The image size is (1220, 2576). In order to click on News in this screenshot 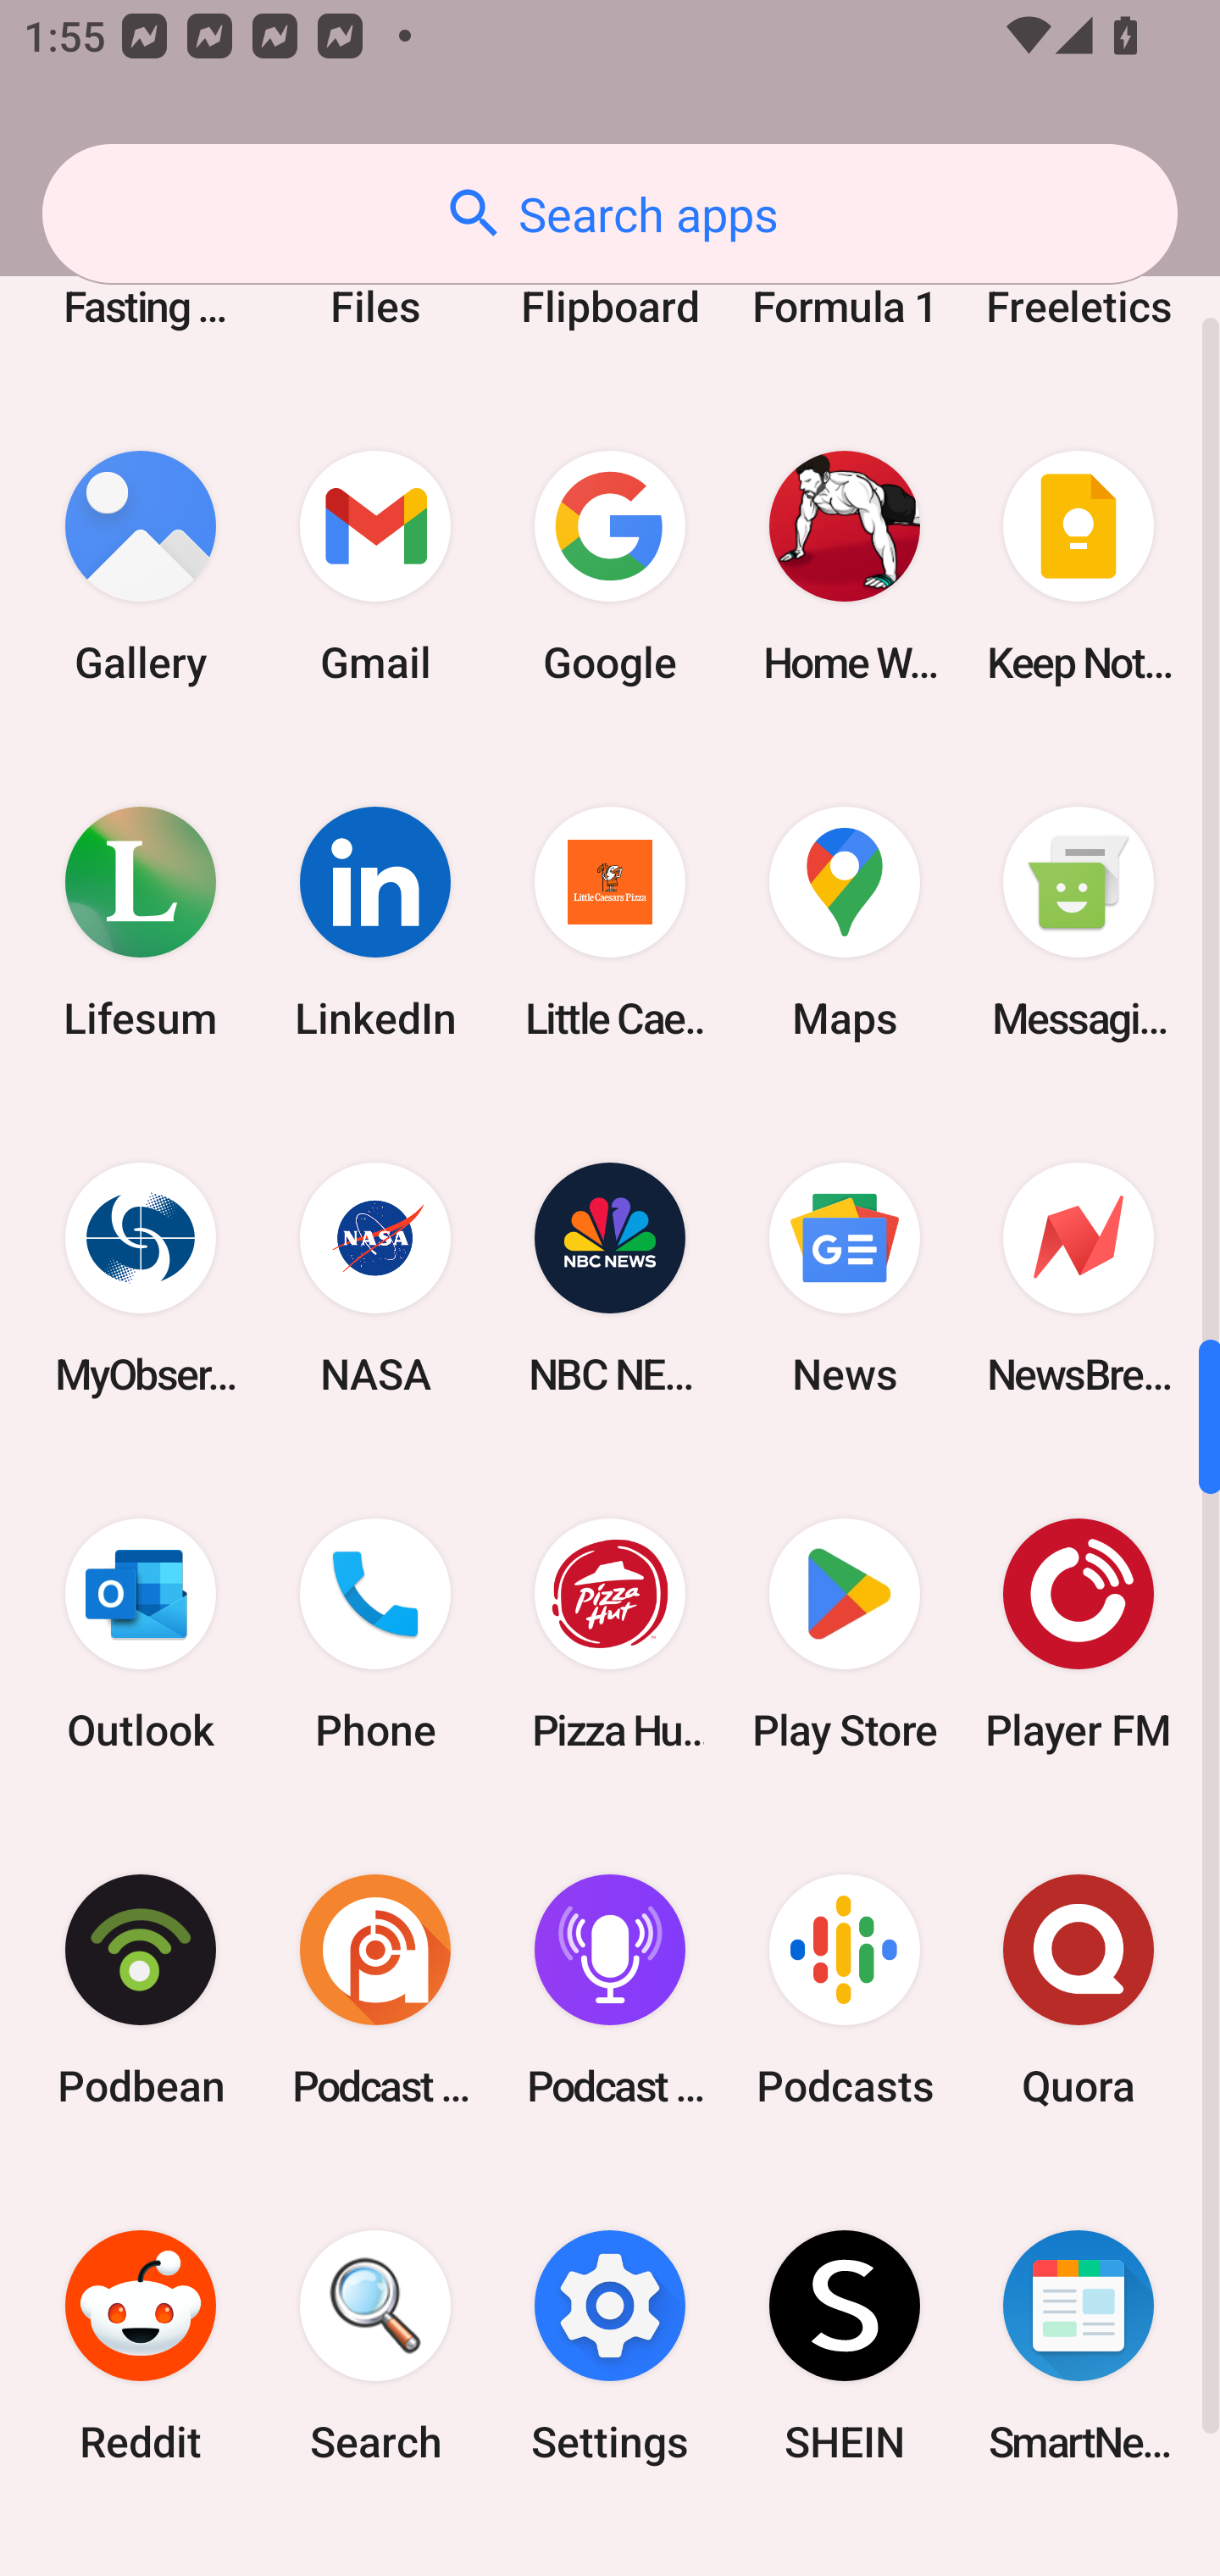, I will do `click(844, 1278)`.